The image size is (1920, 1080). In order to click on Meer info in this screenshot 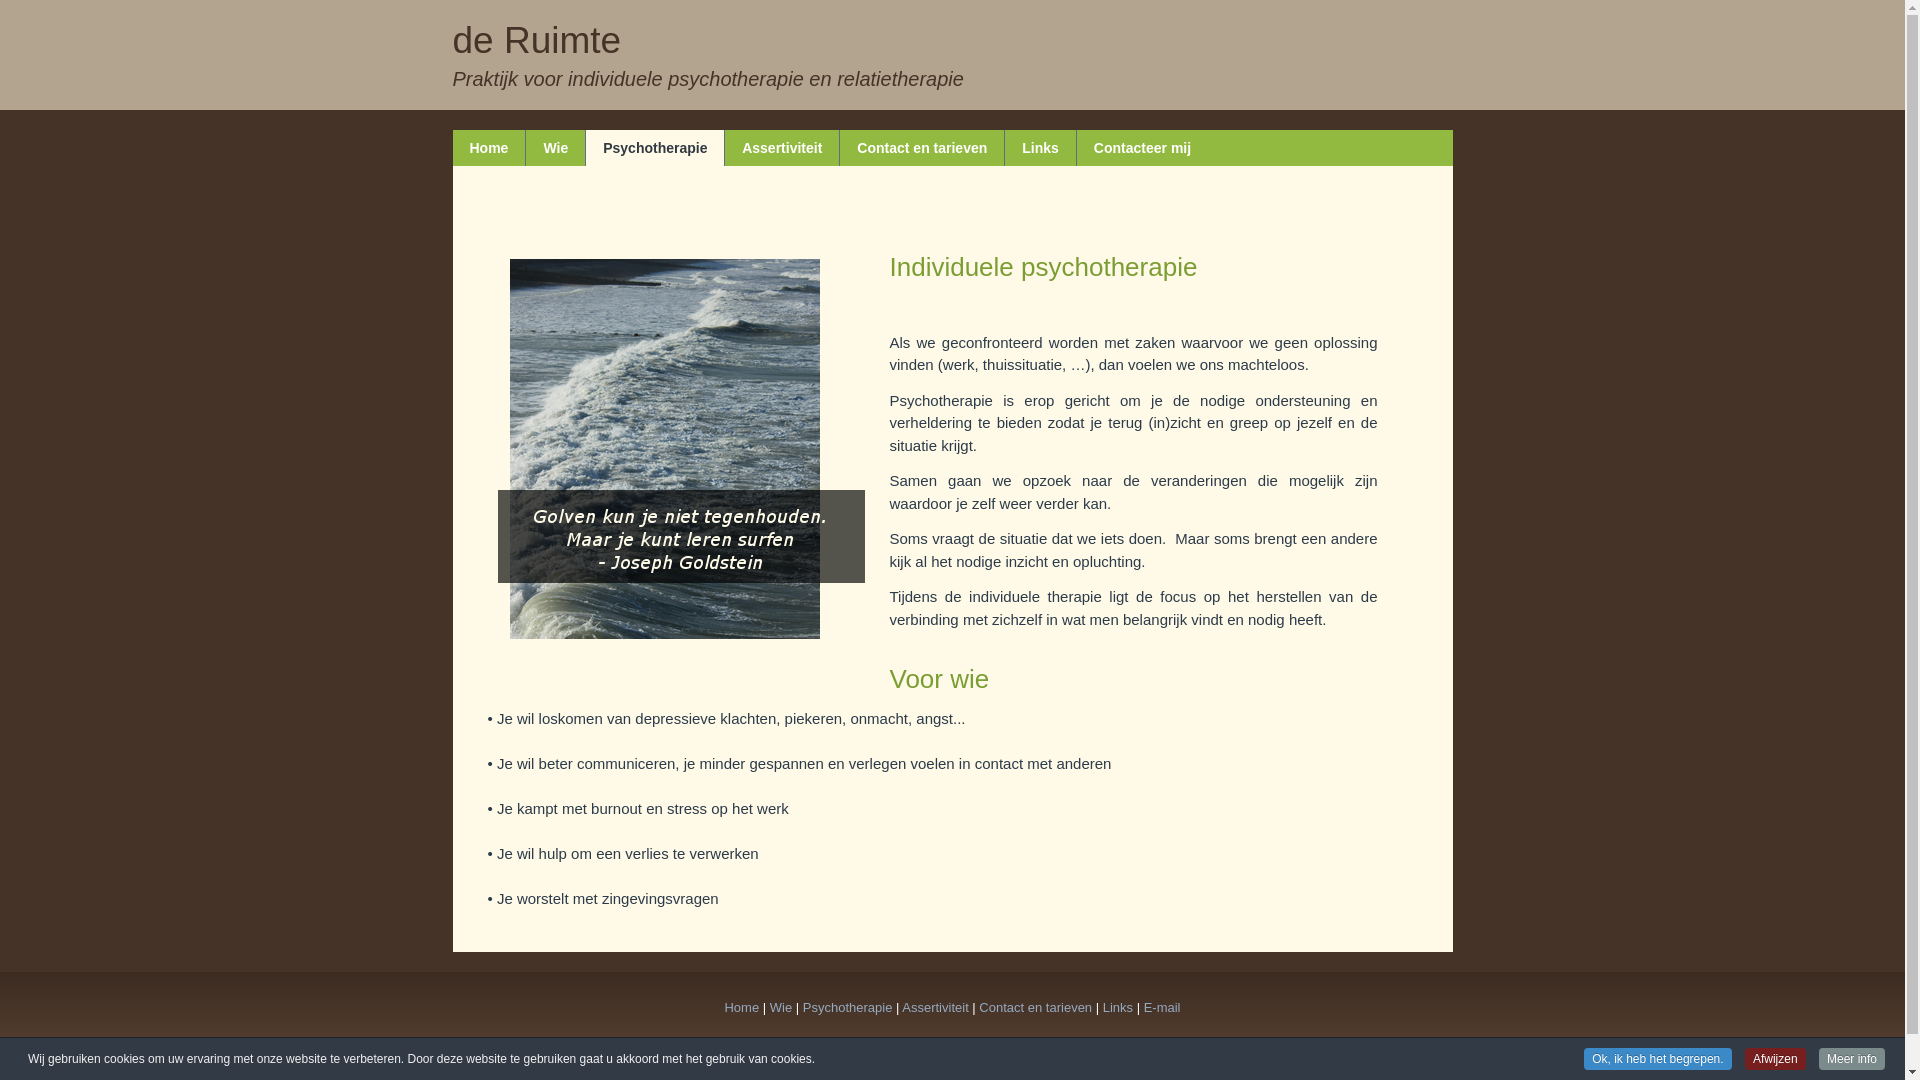, I will do `click(1852, 1059)`.